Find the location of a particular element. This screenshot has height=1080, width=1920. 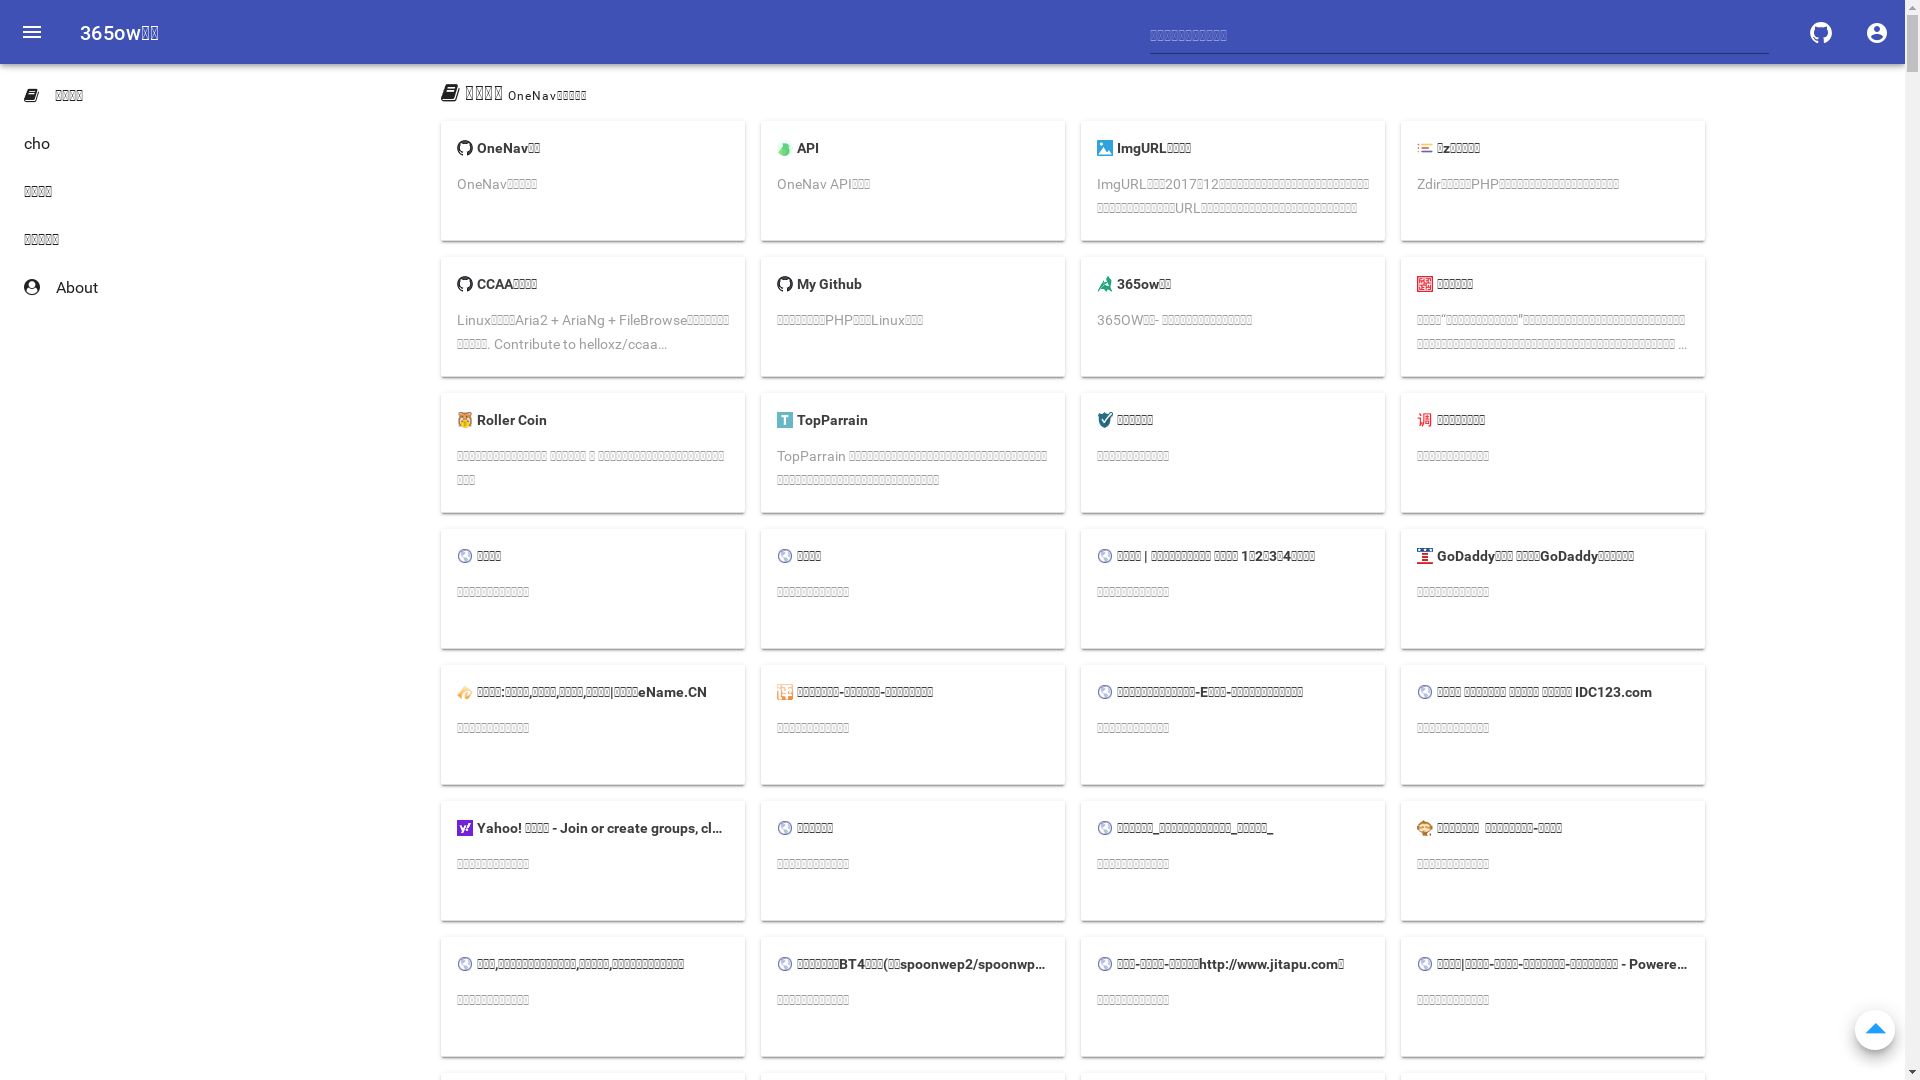

arrow_drop_up is located at coordinates (1875, 1029).